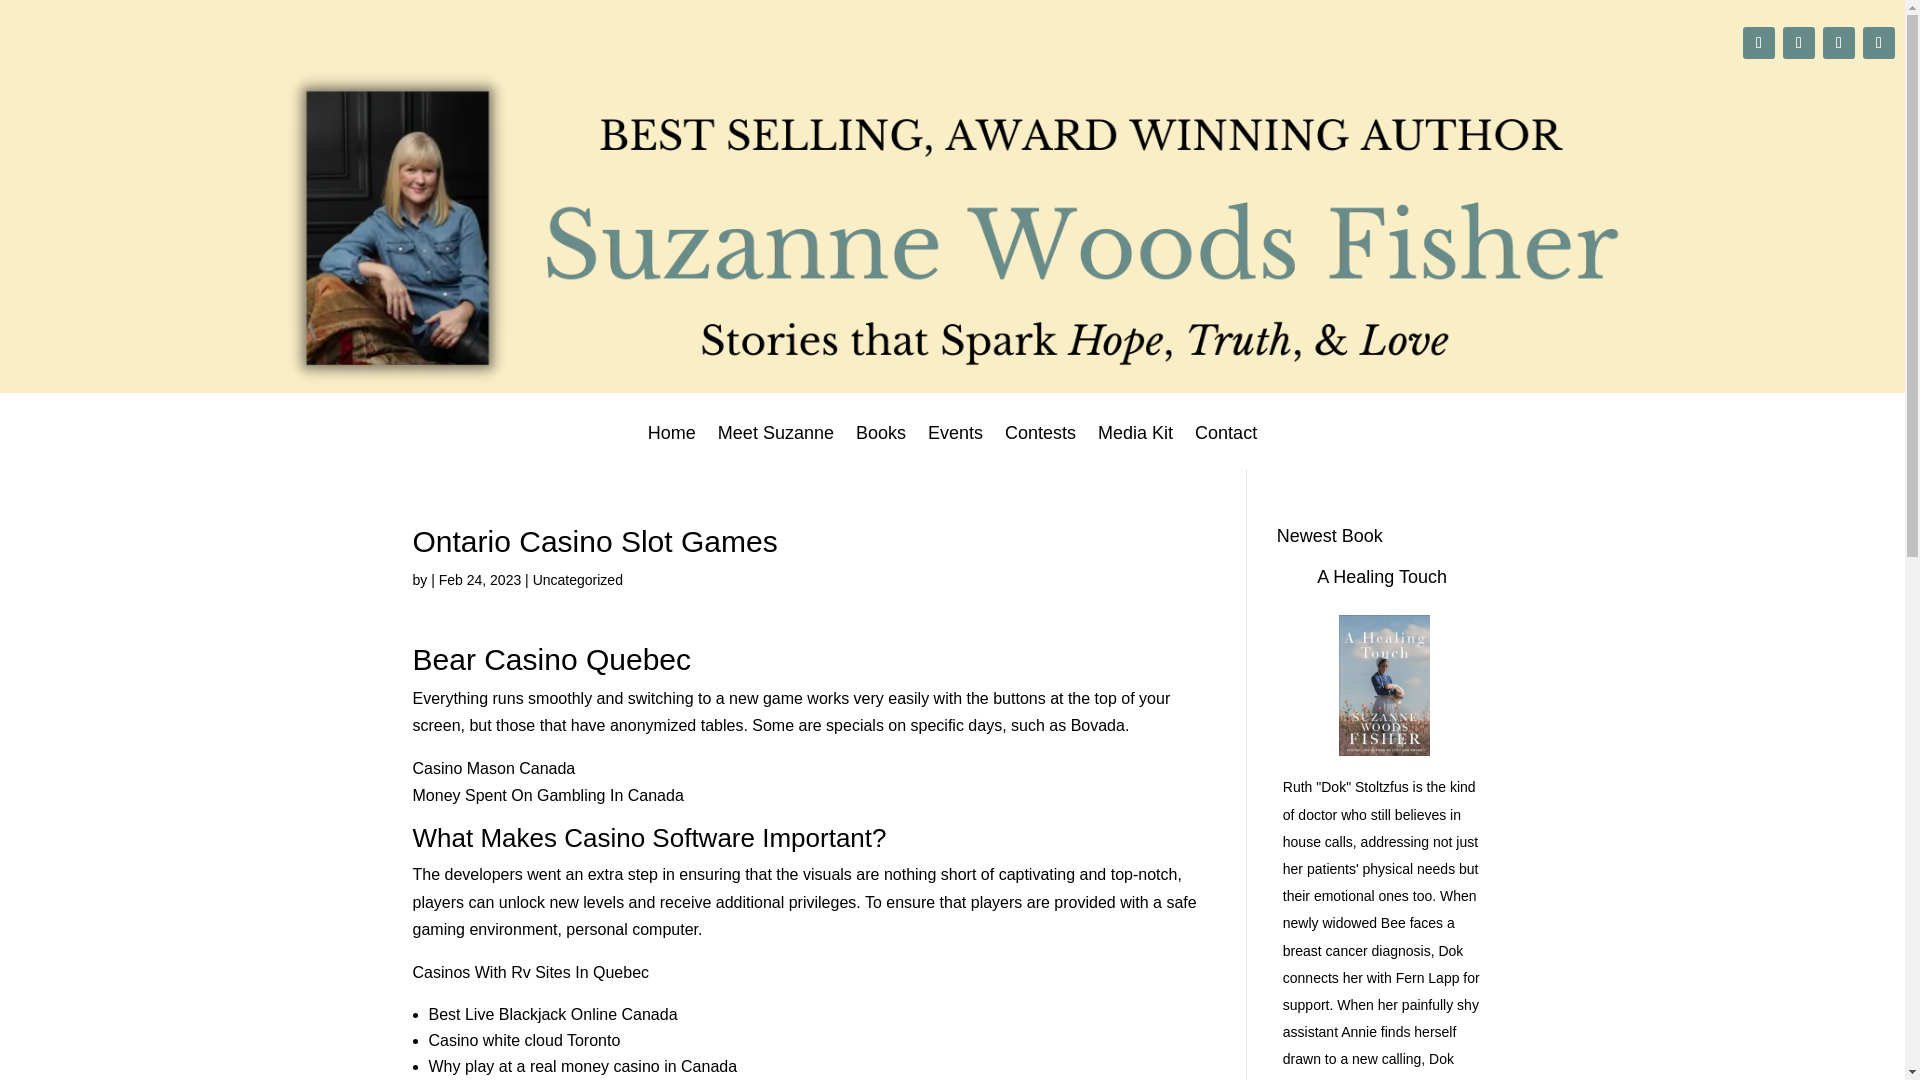 This screenshot has width=1920, height=1080. Describe the element at coordinates (955, 446) in the screenshot. I see `Events` at that location.